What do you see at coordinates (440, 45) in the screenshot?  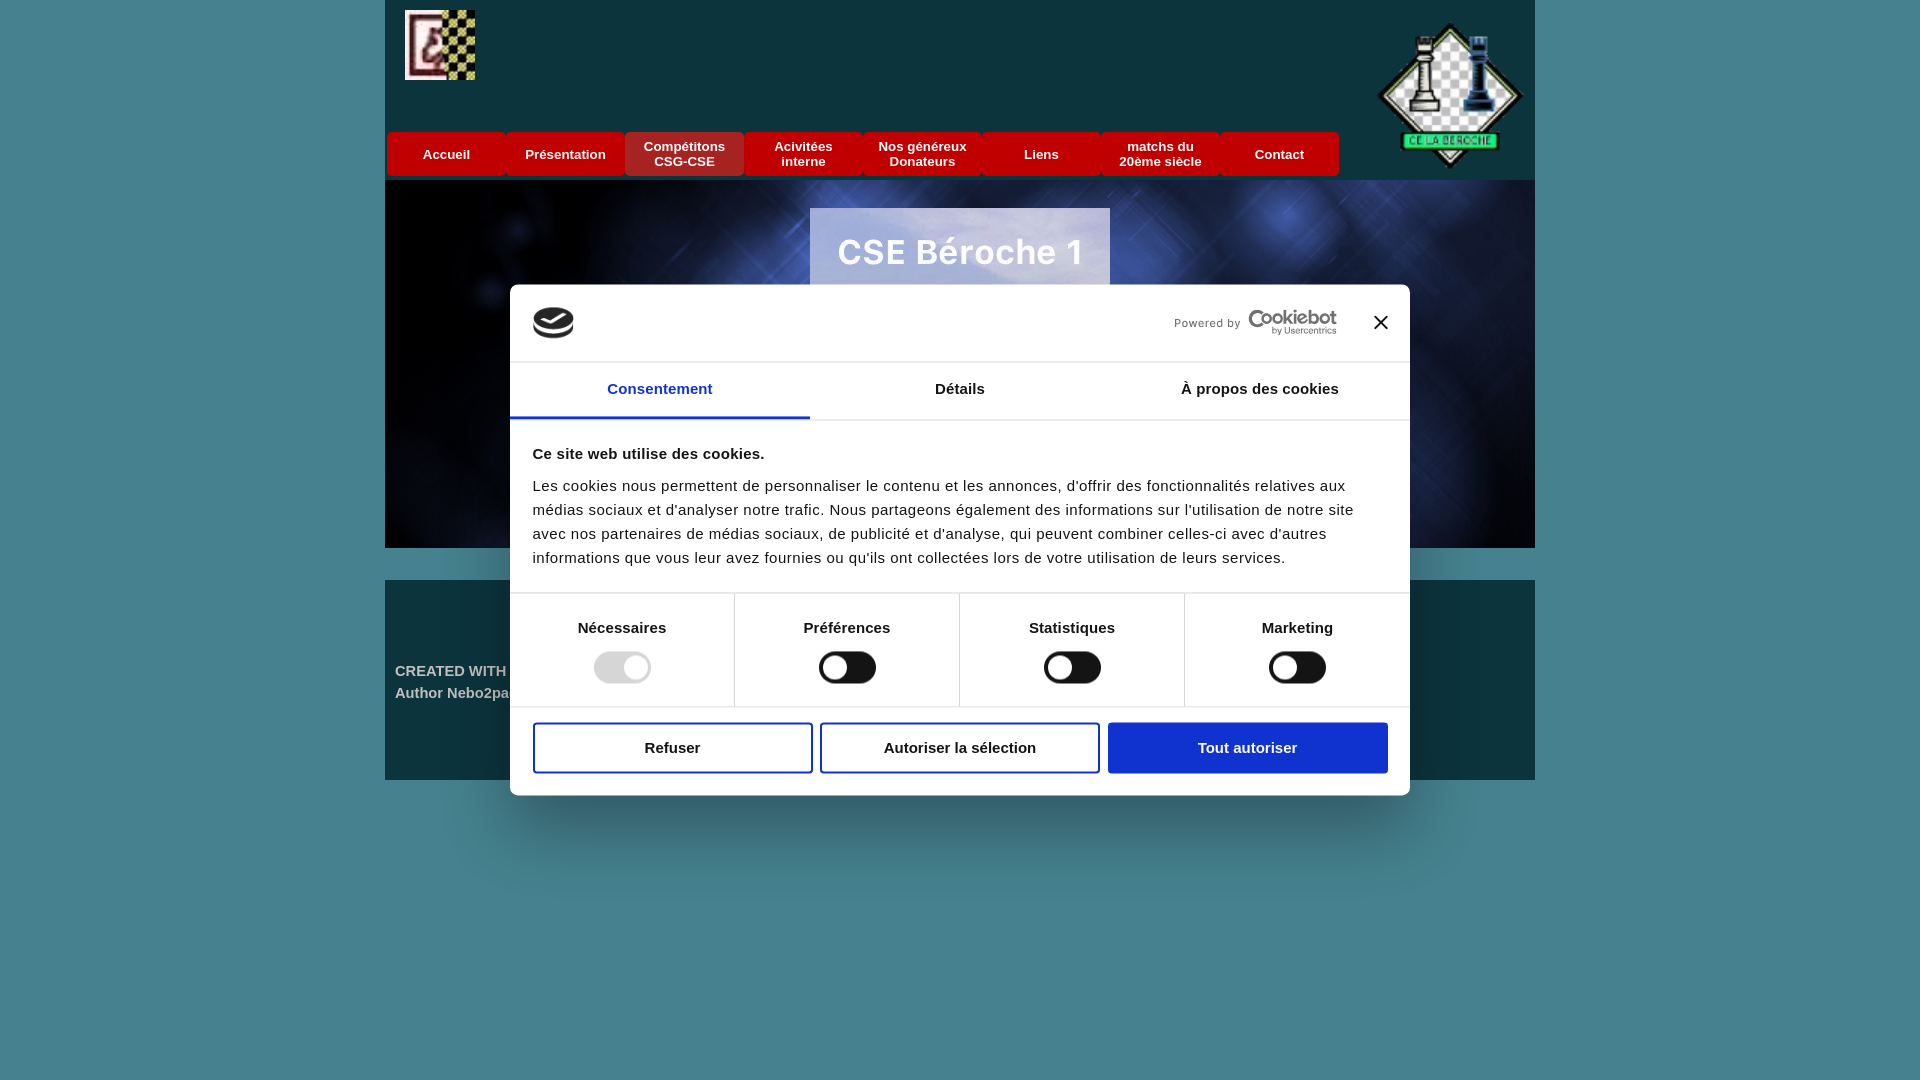 I see `Gift` at bounding box center [440, 45].